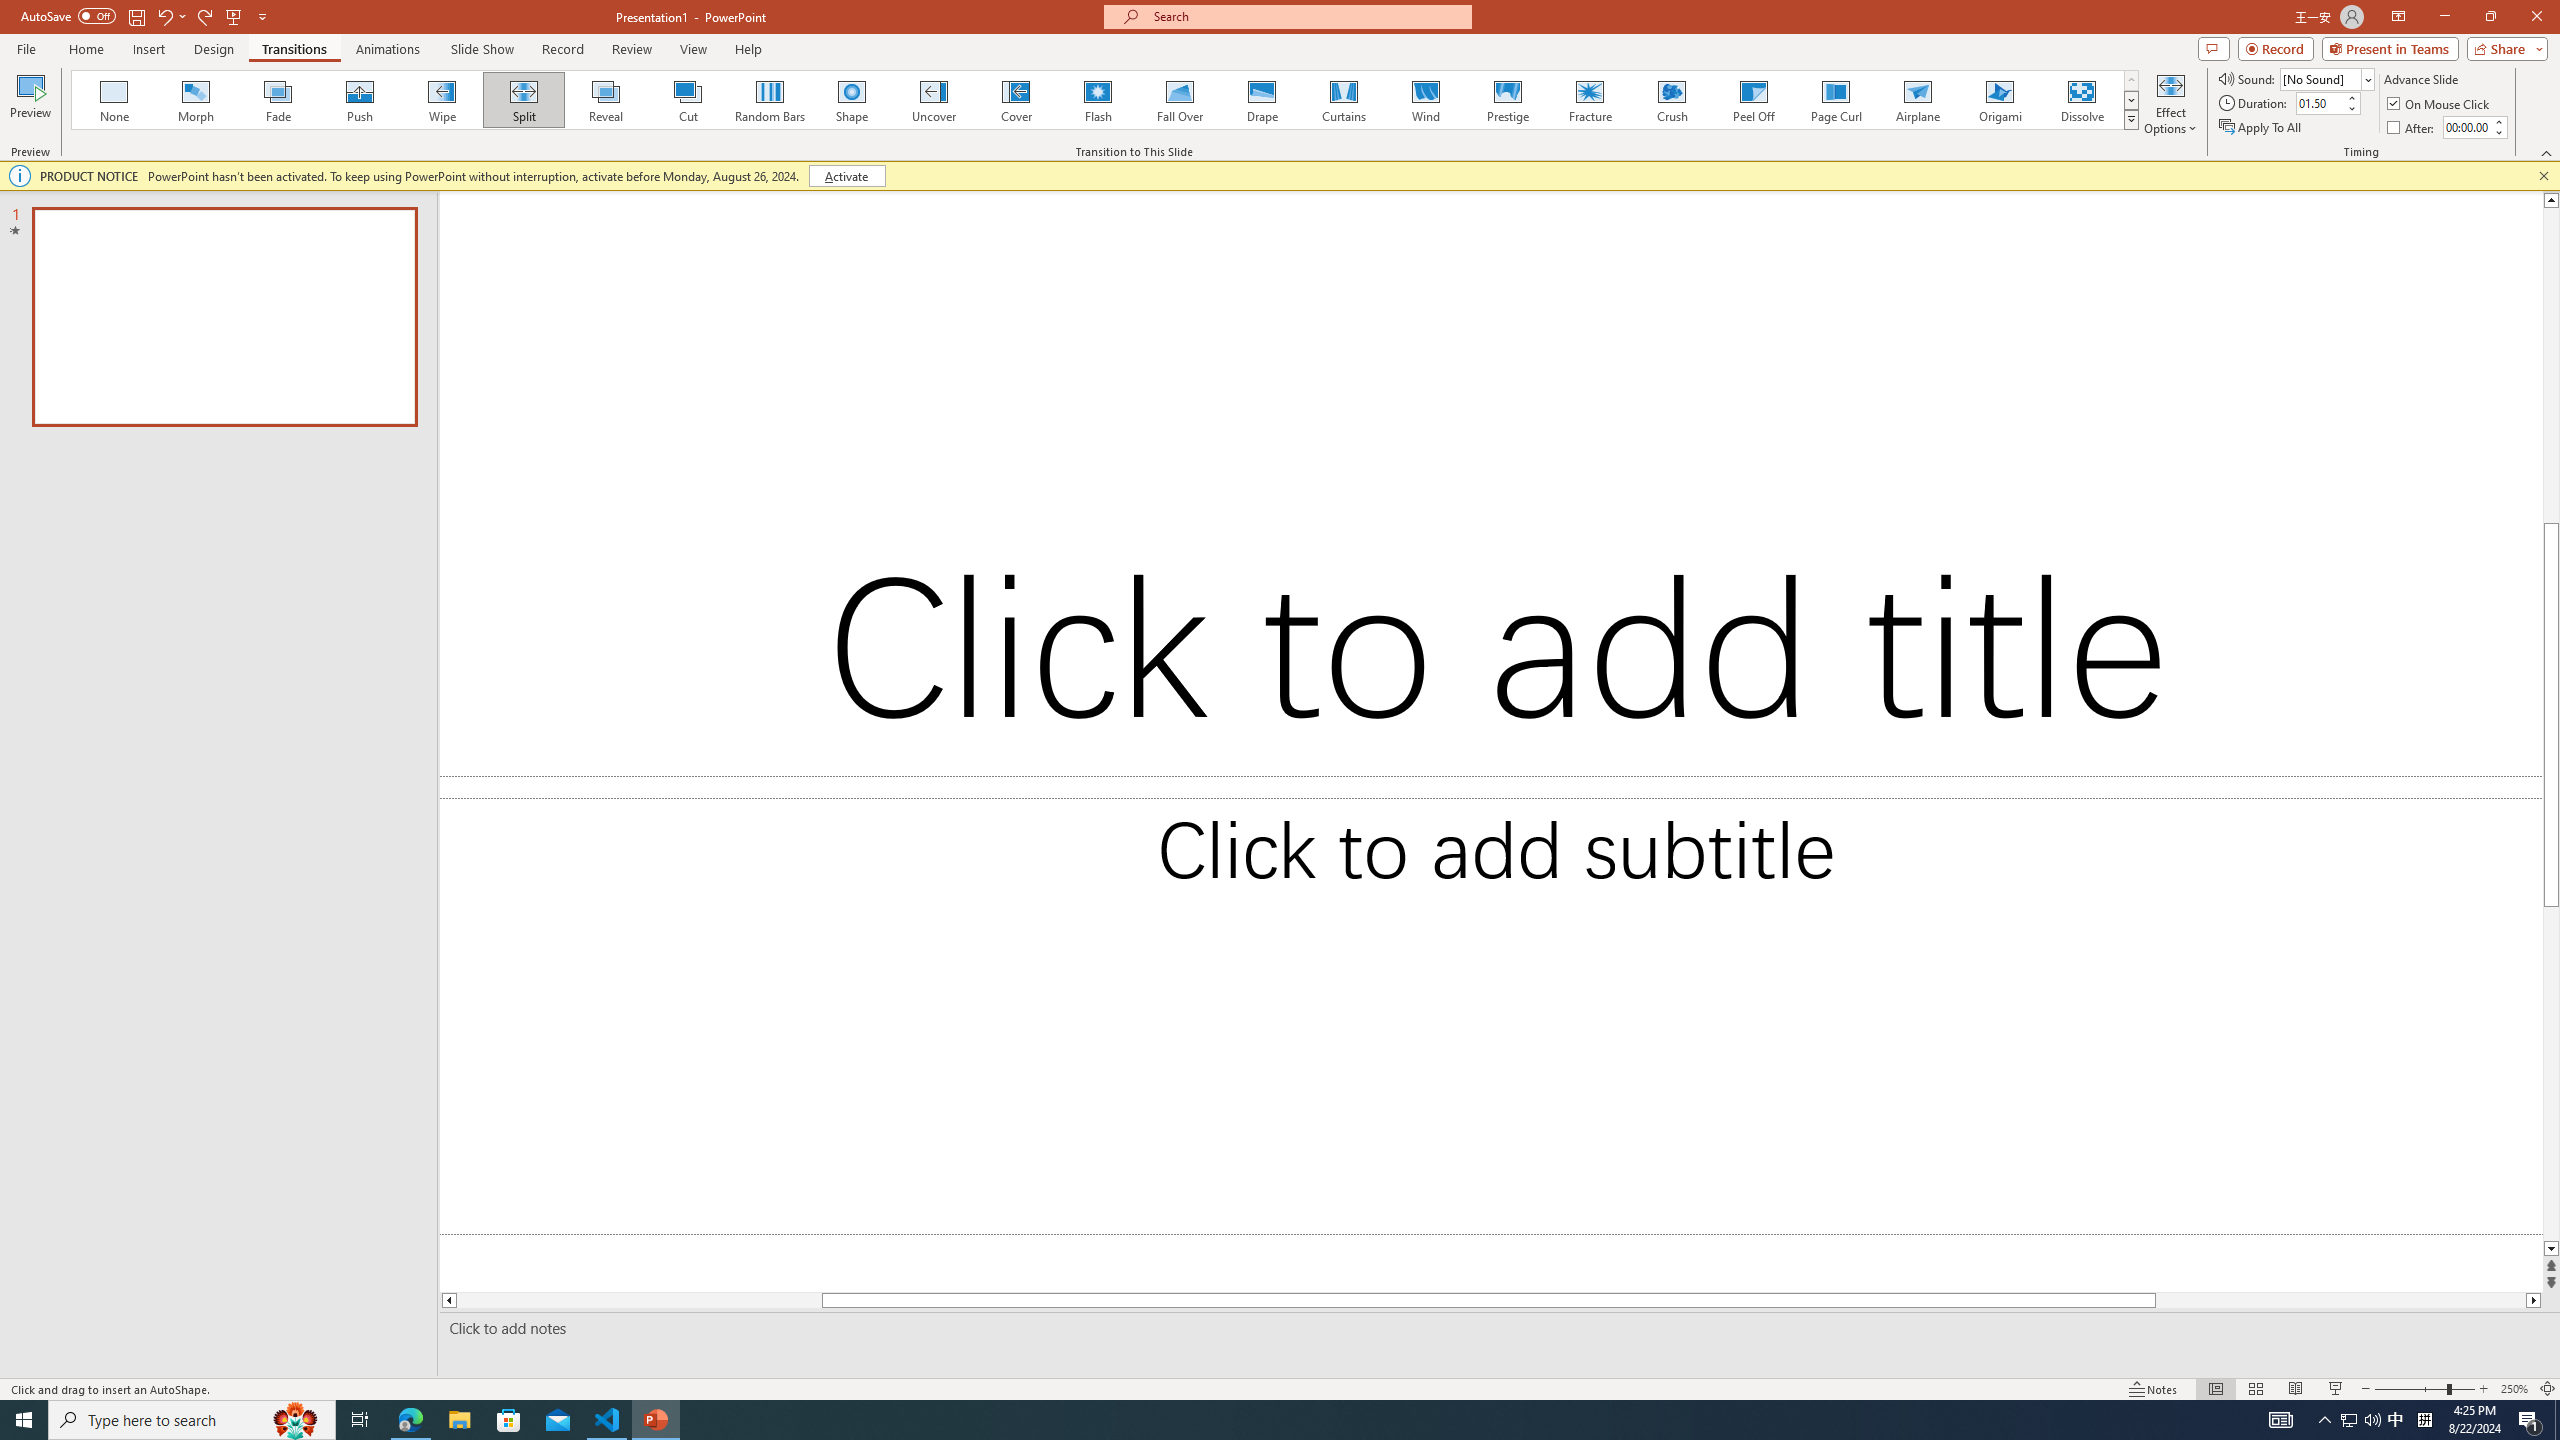 This screenshot has height=1440, width=2560. What do you see at coordinates (1753, 100) in the screenshot?
I see `Peel Off` at bounding box center [1753, 100].